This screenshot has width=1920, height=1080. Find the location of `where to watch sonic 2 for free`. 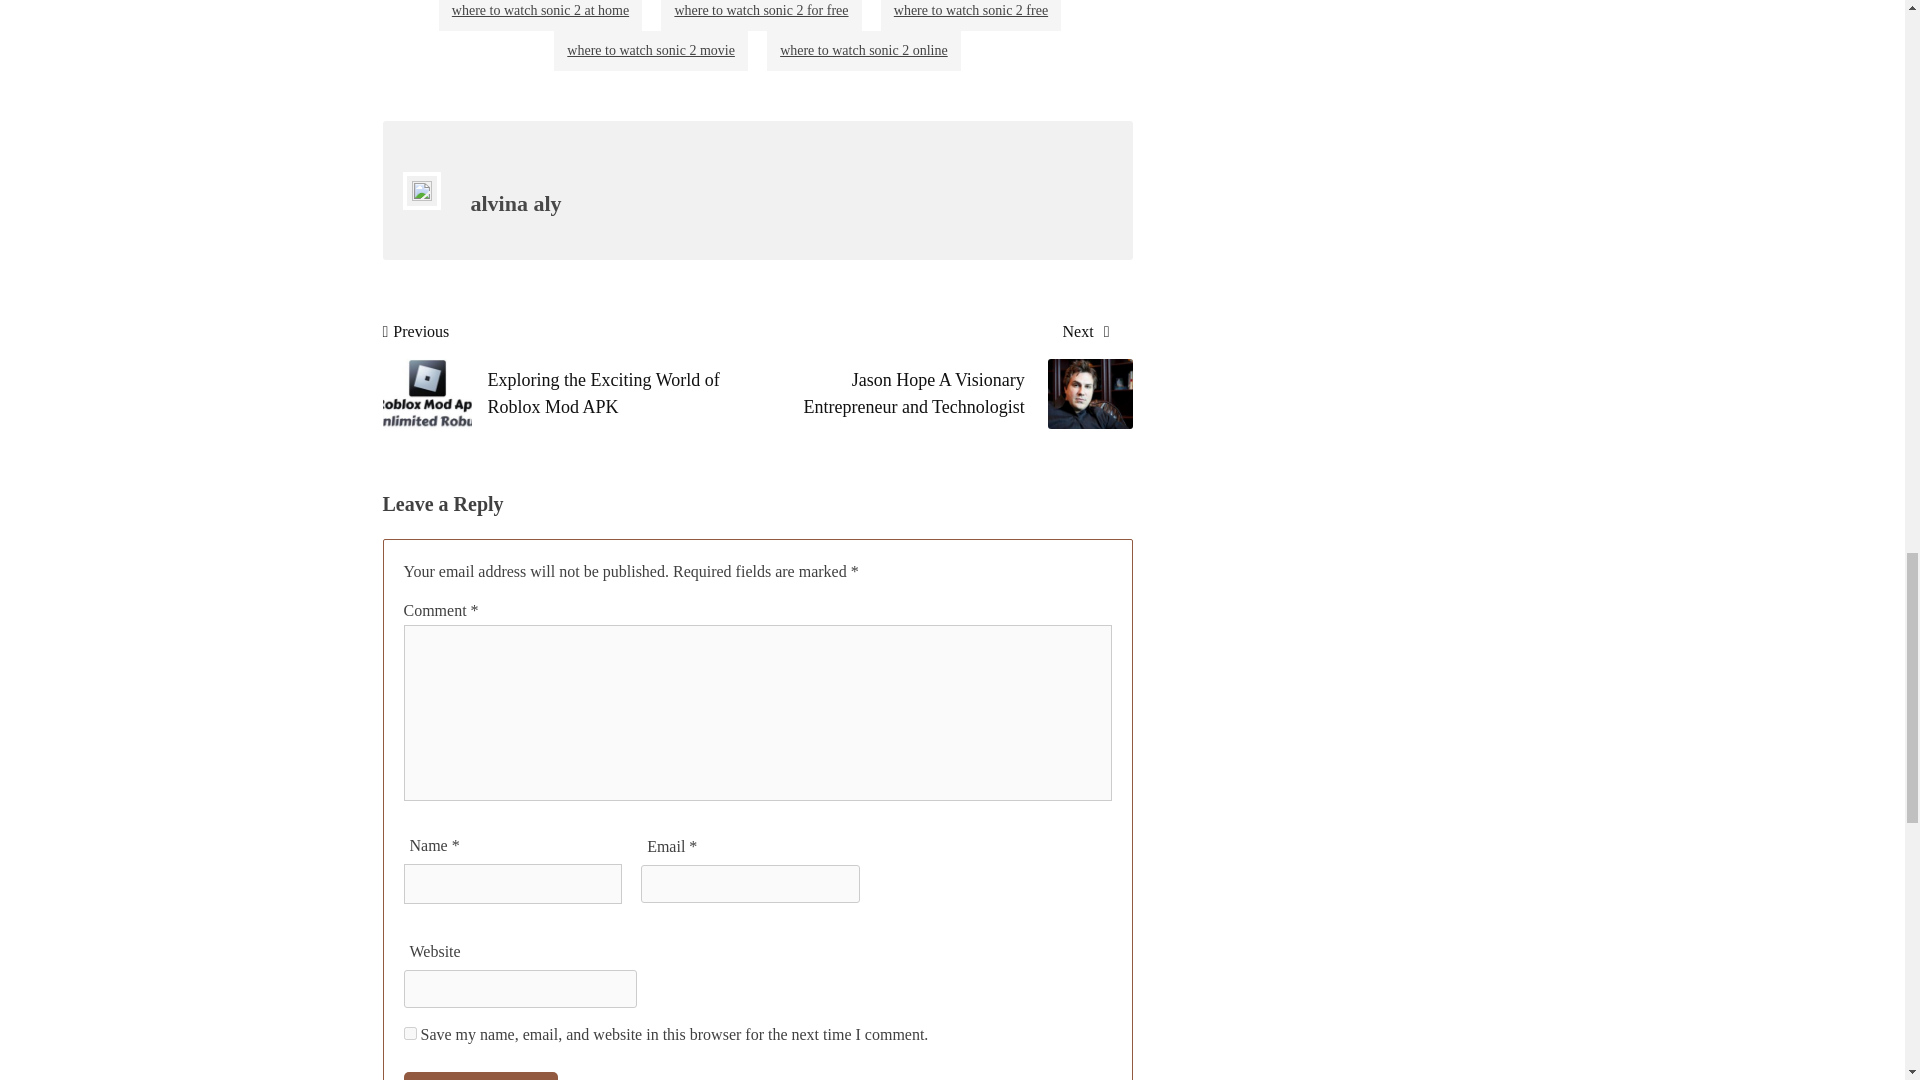

where to watch sonic 2 for free is located at coordinates (760, 16).